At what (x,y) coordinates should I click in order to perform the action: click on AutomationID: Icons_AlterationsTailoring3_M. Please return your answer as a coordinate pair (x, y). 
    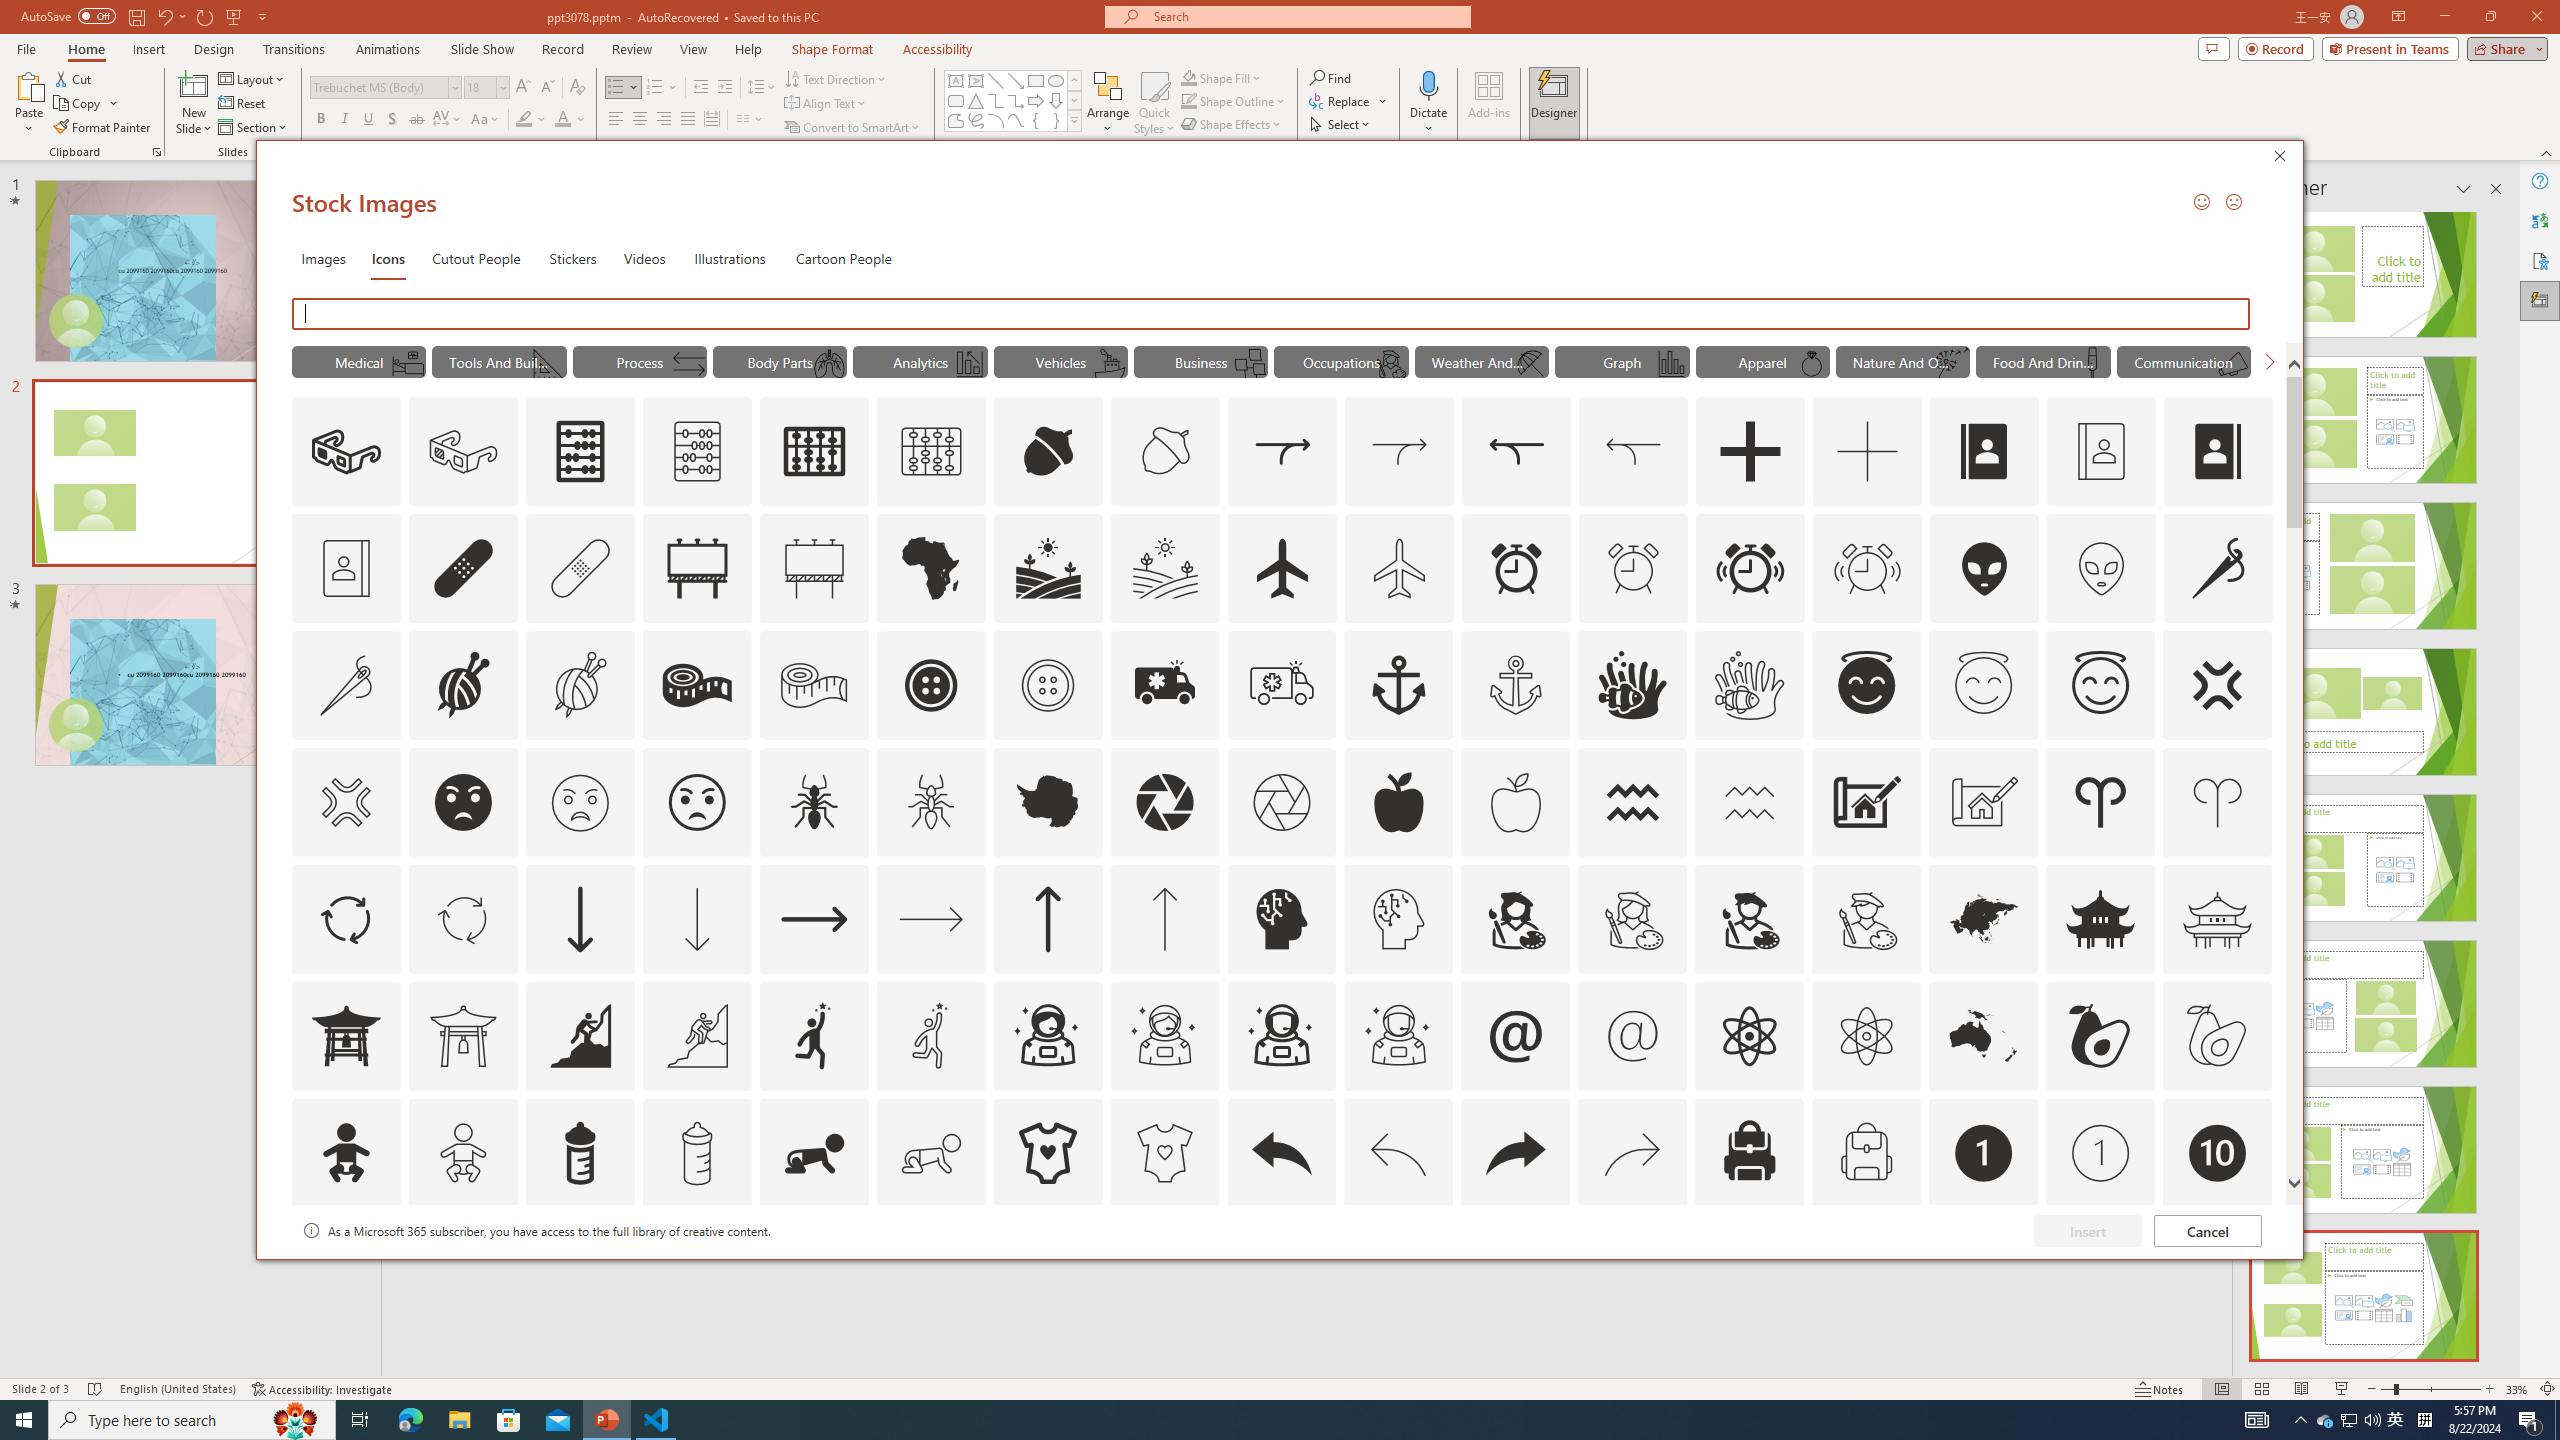
    Looking at the image, I should click on (1046, 685).